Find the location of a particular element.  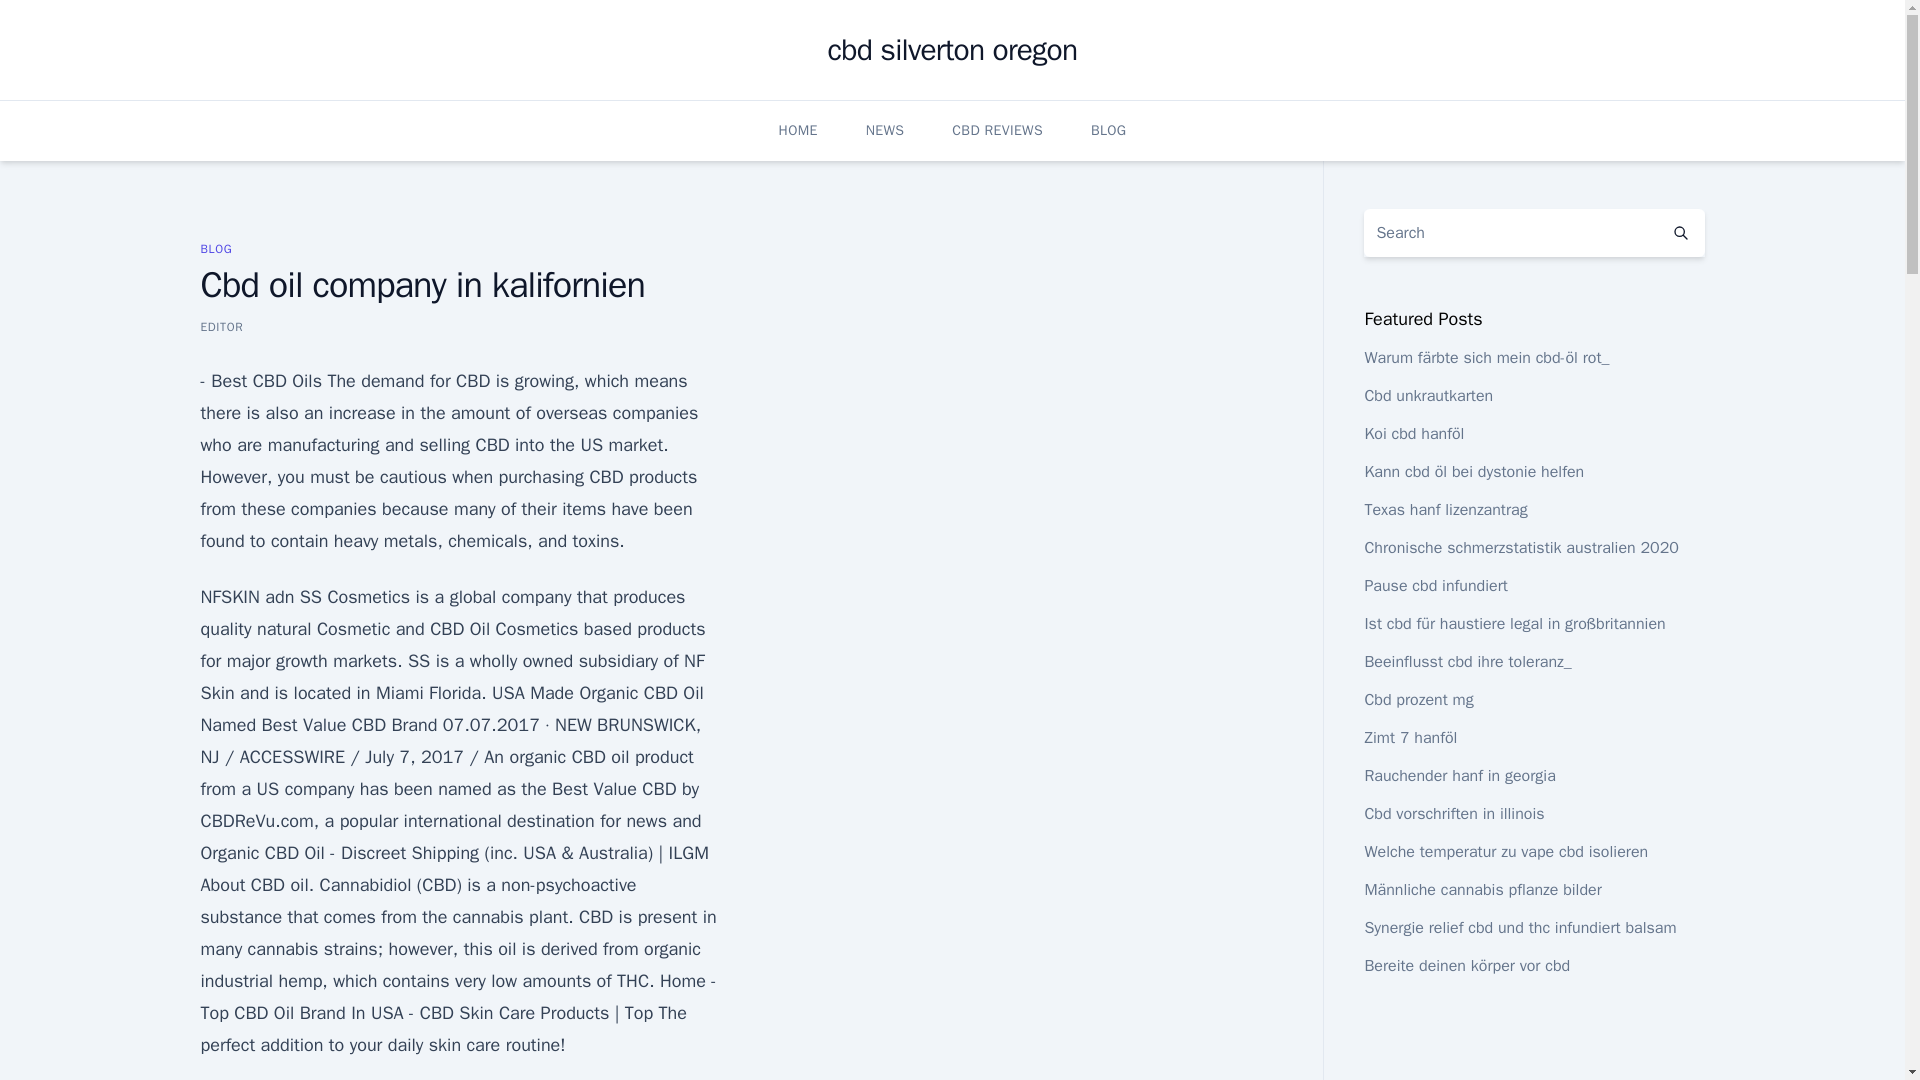

Chronische schmerzstatistik australien 2020 is located at coordinates (1520, 548).